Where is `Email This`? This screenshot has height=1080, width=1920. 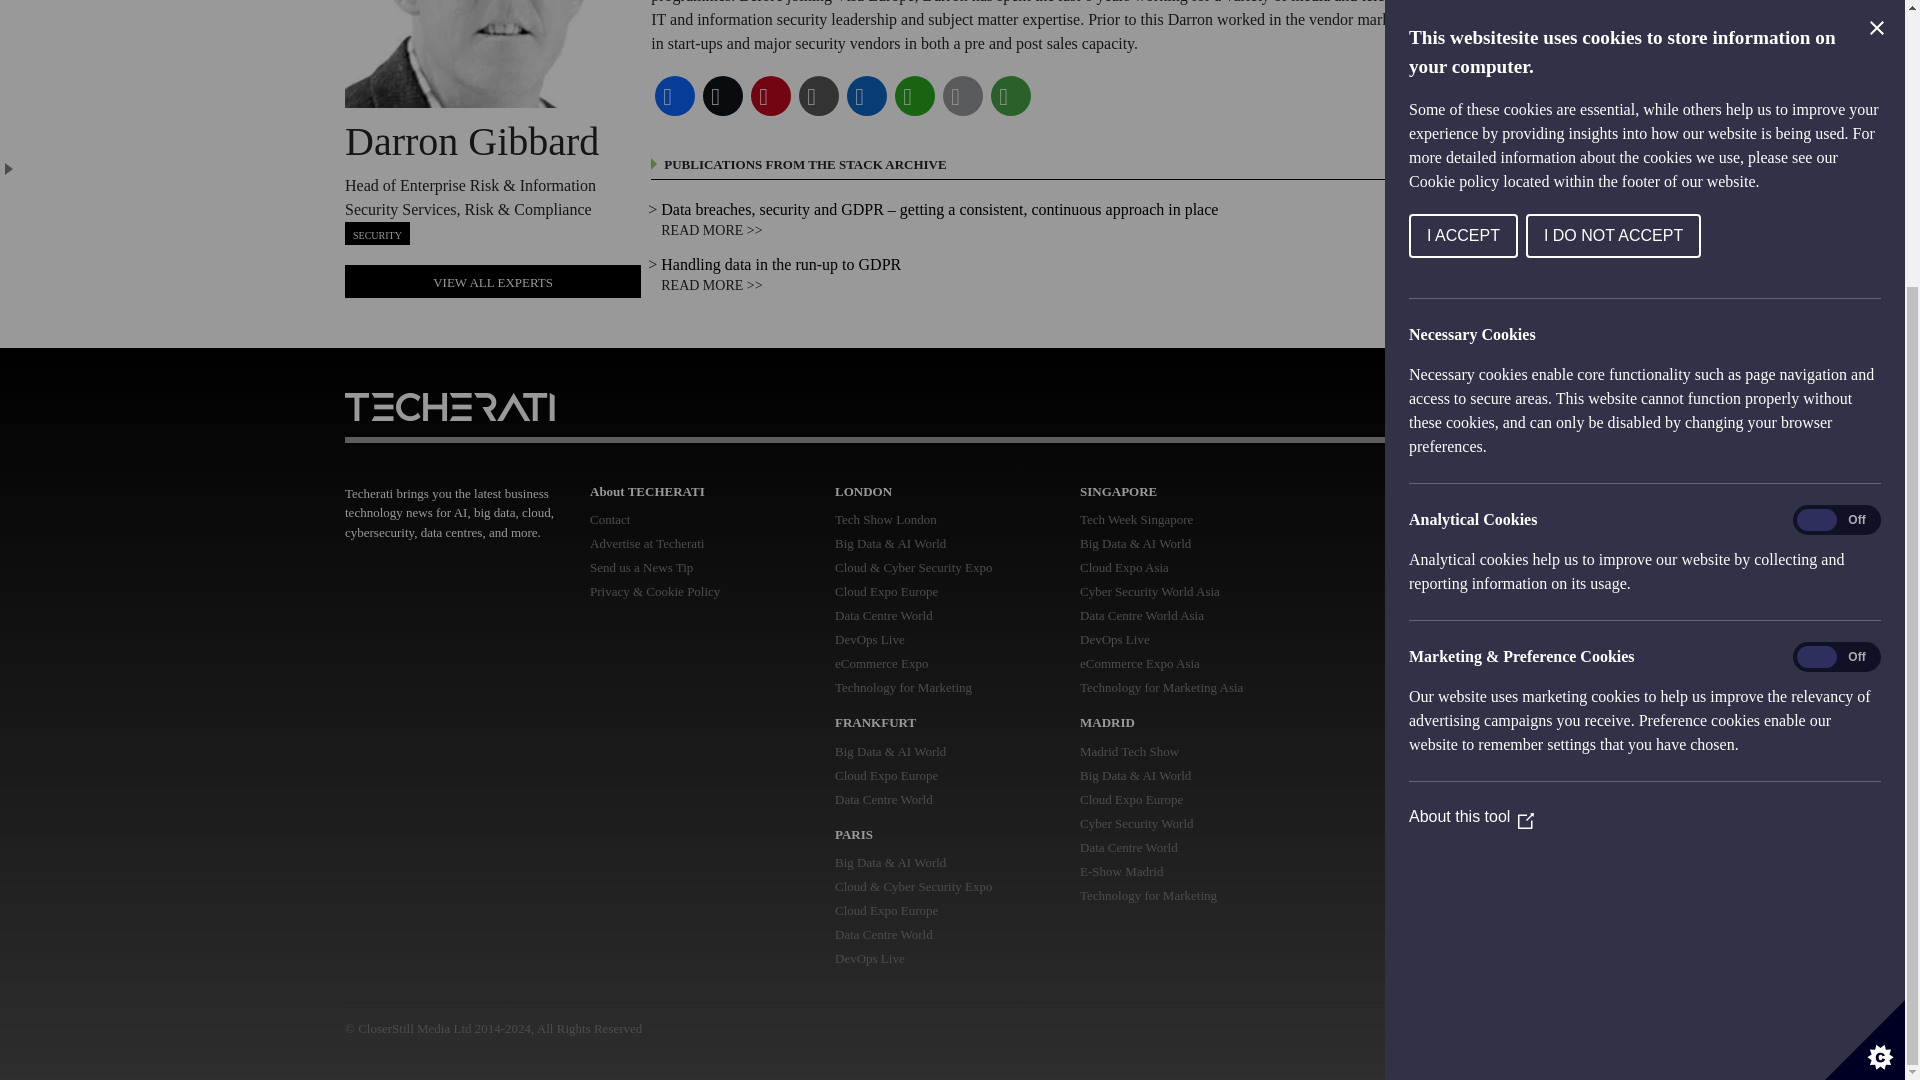
Email This is located at coordinates (962, 96).